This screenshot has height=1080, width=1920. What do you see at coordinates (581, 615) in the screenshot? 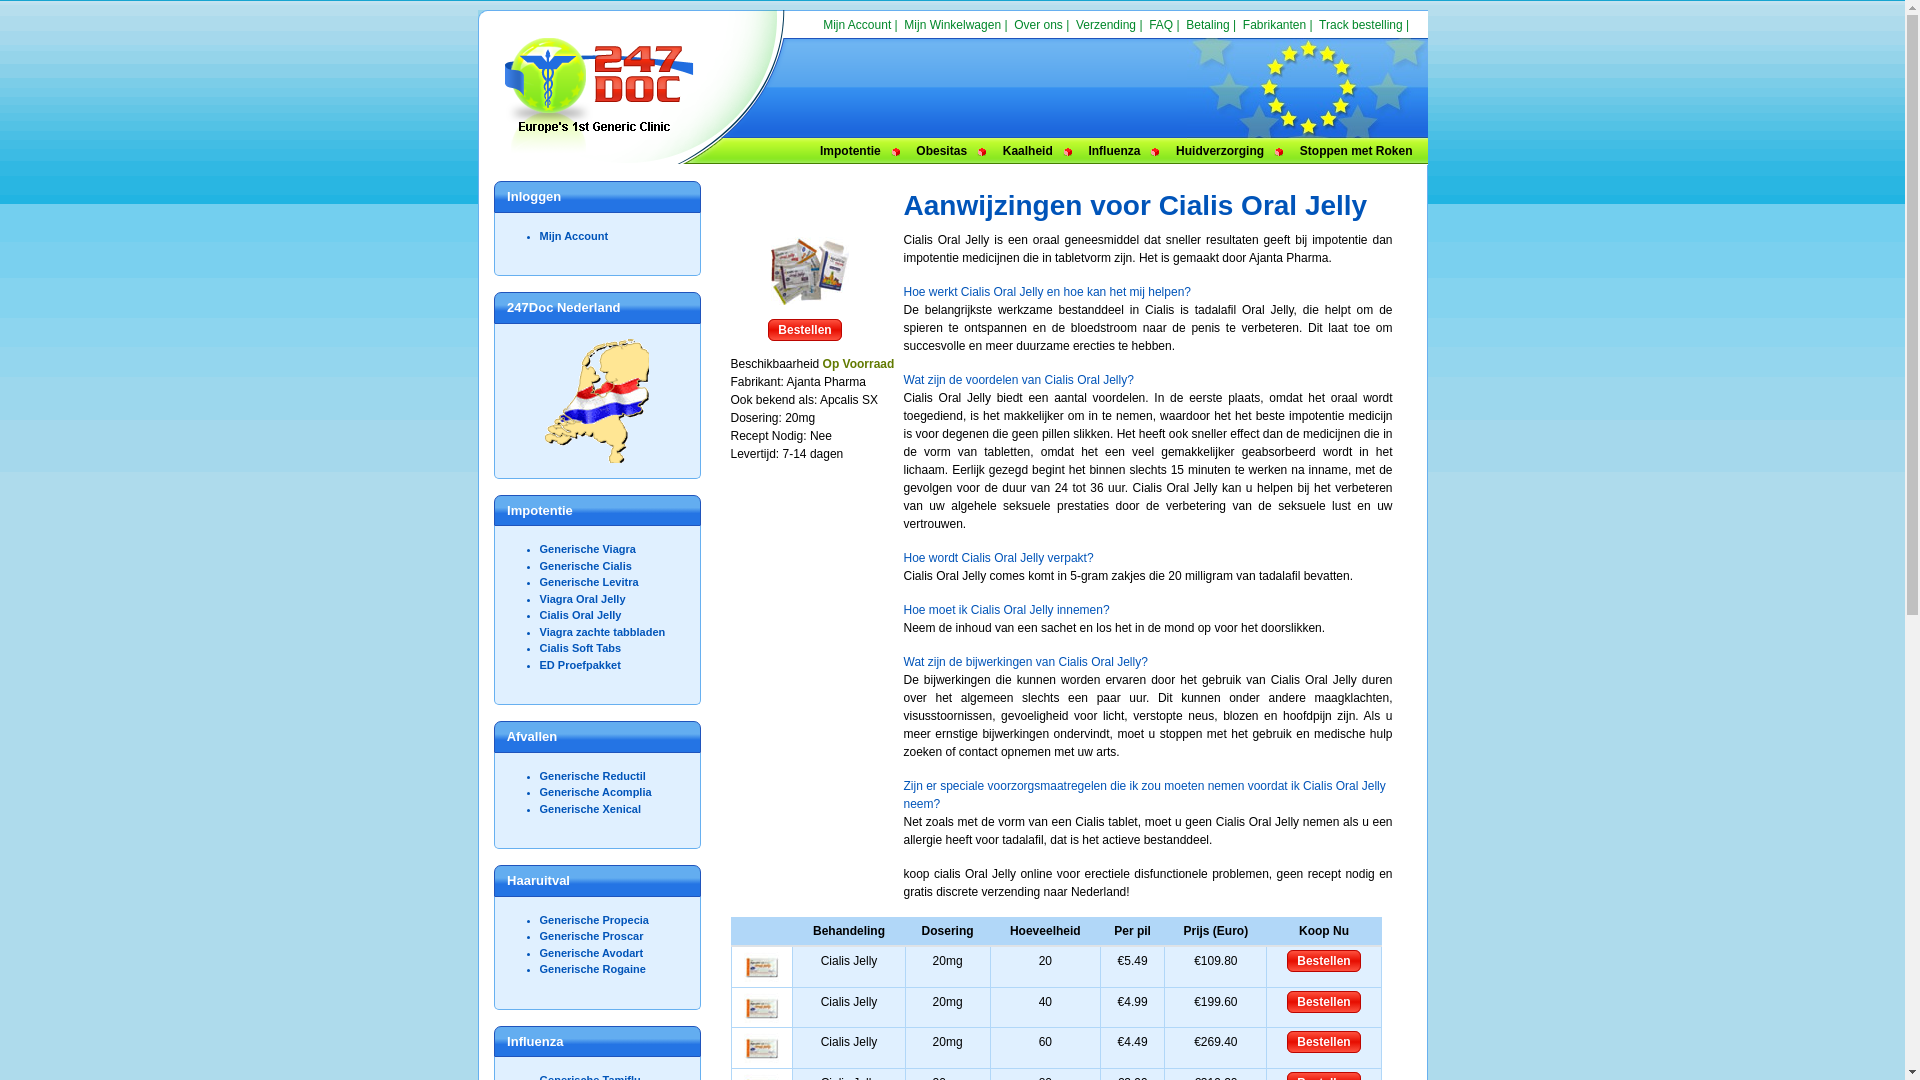
I see `Cialis Oral Jelly` at bounding box center [581, 615].